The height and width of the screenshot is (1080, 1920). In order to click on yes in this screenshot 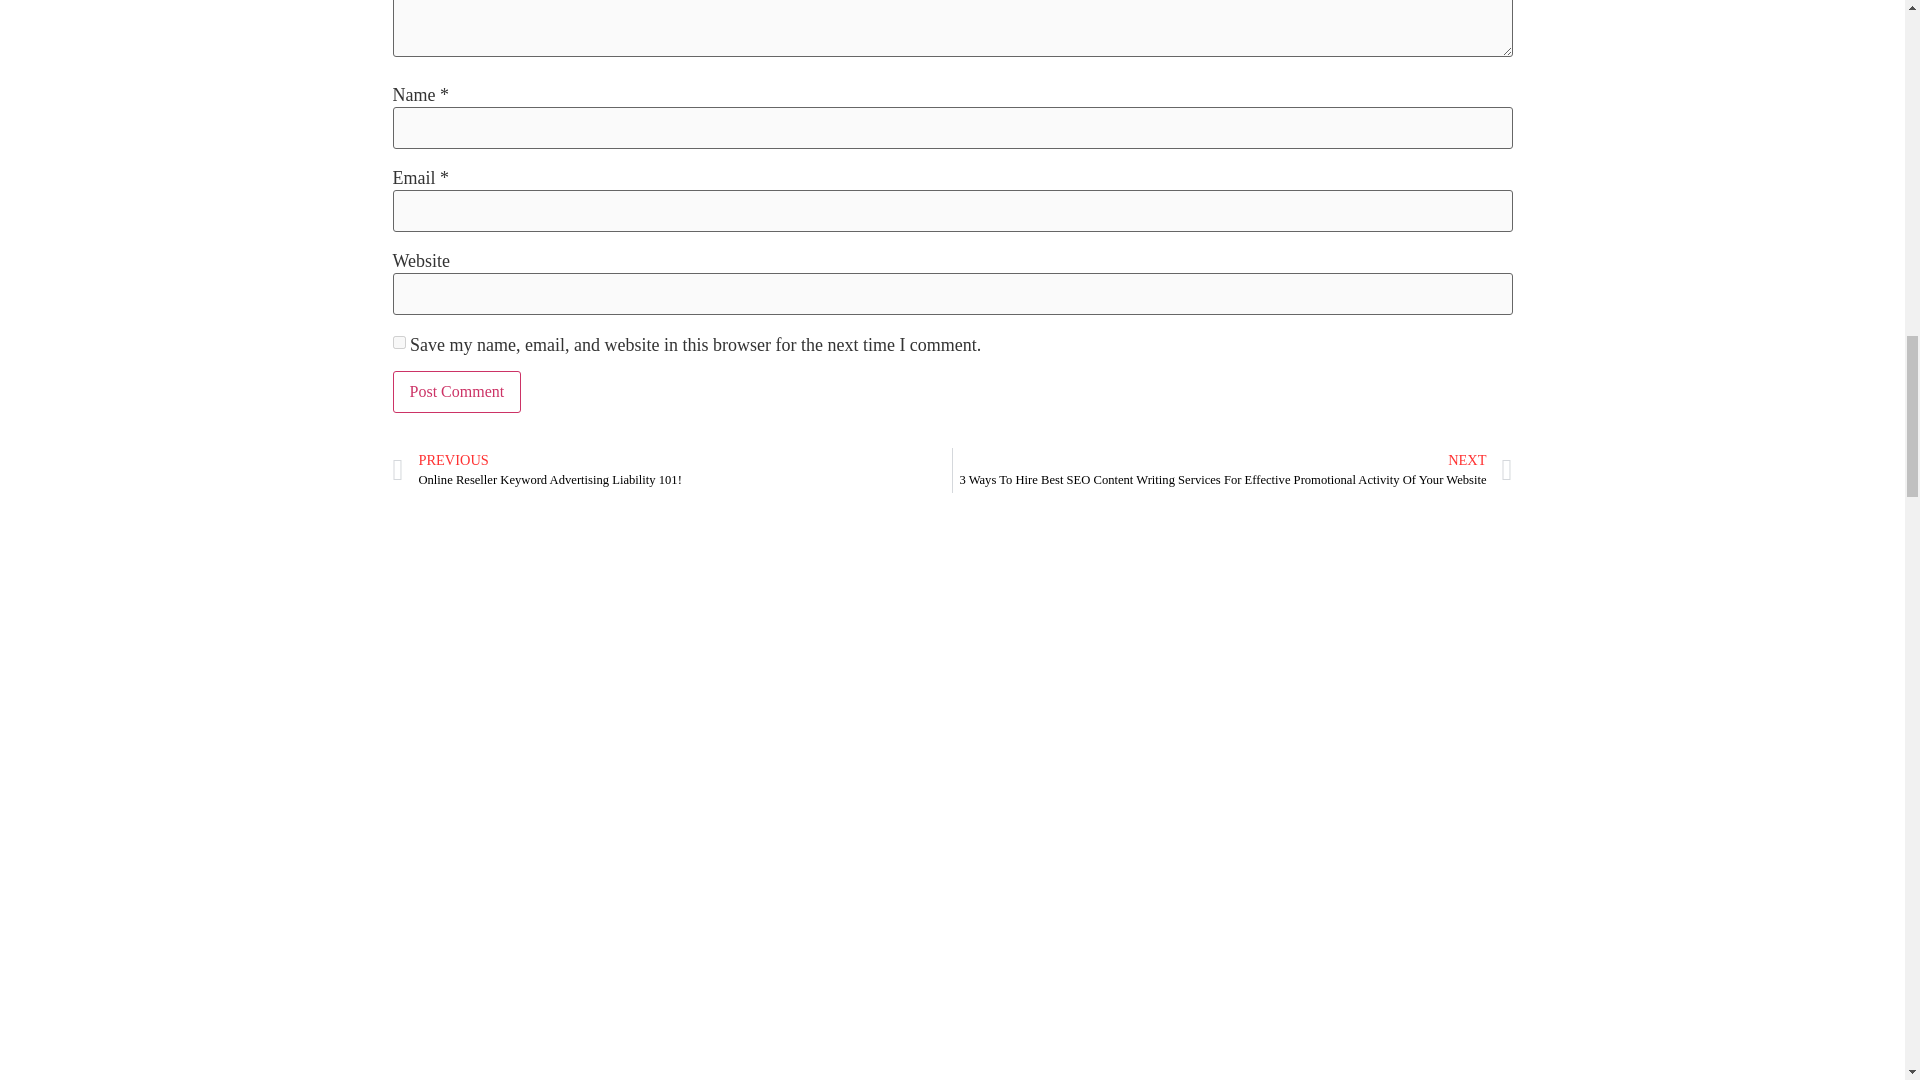, I will do `click(398, 342)`.